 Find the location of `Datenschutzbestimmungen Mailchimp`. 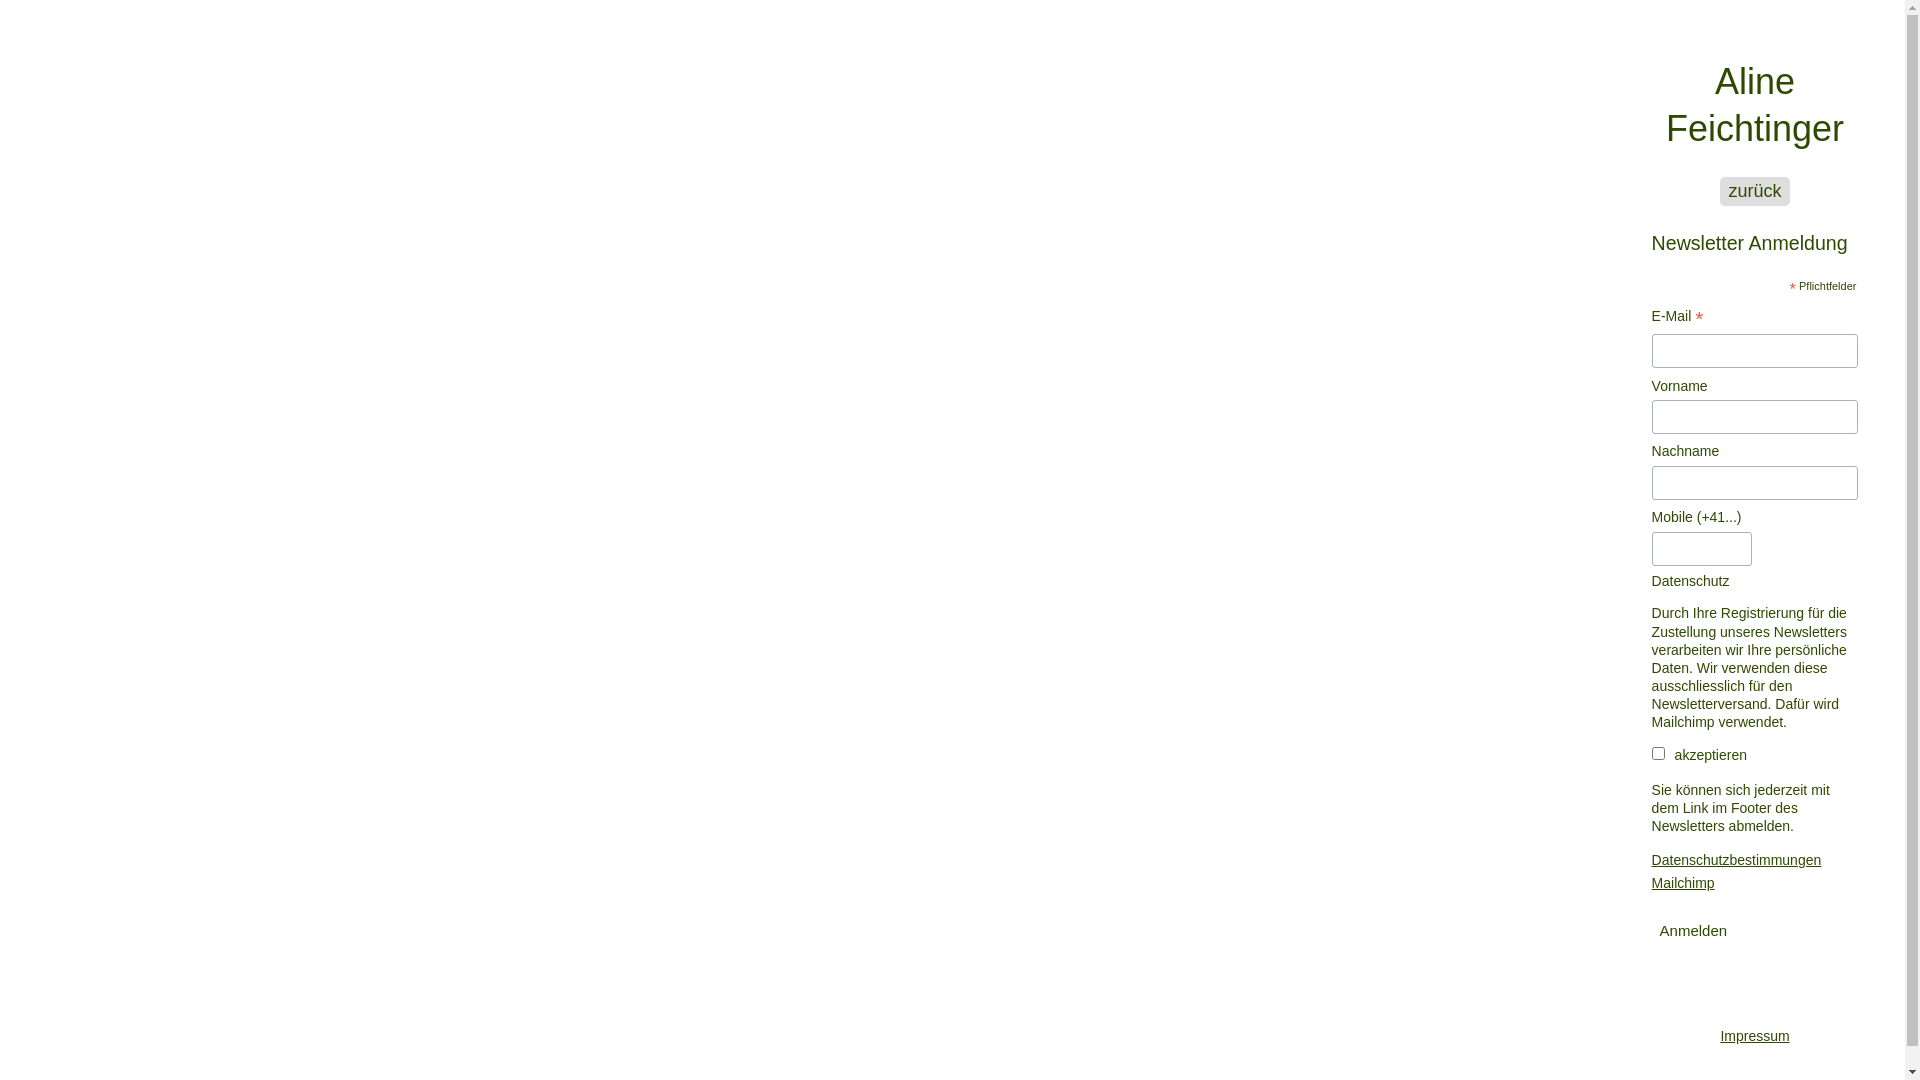

Datenschutzbestimmungen Mailchimp is located at coordinates (1737, 871).